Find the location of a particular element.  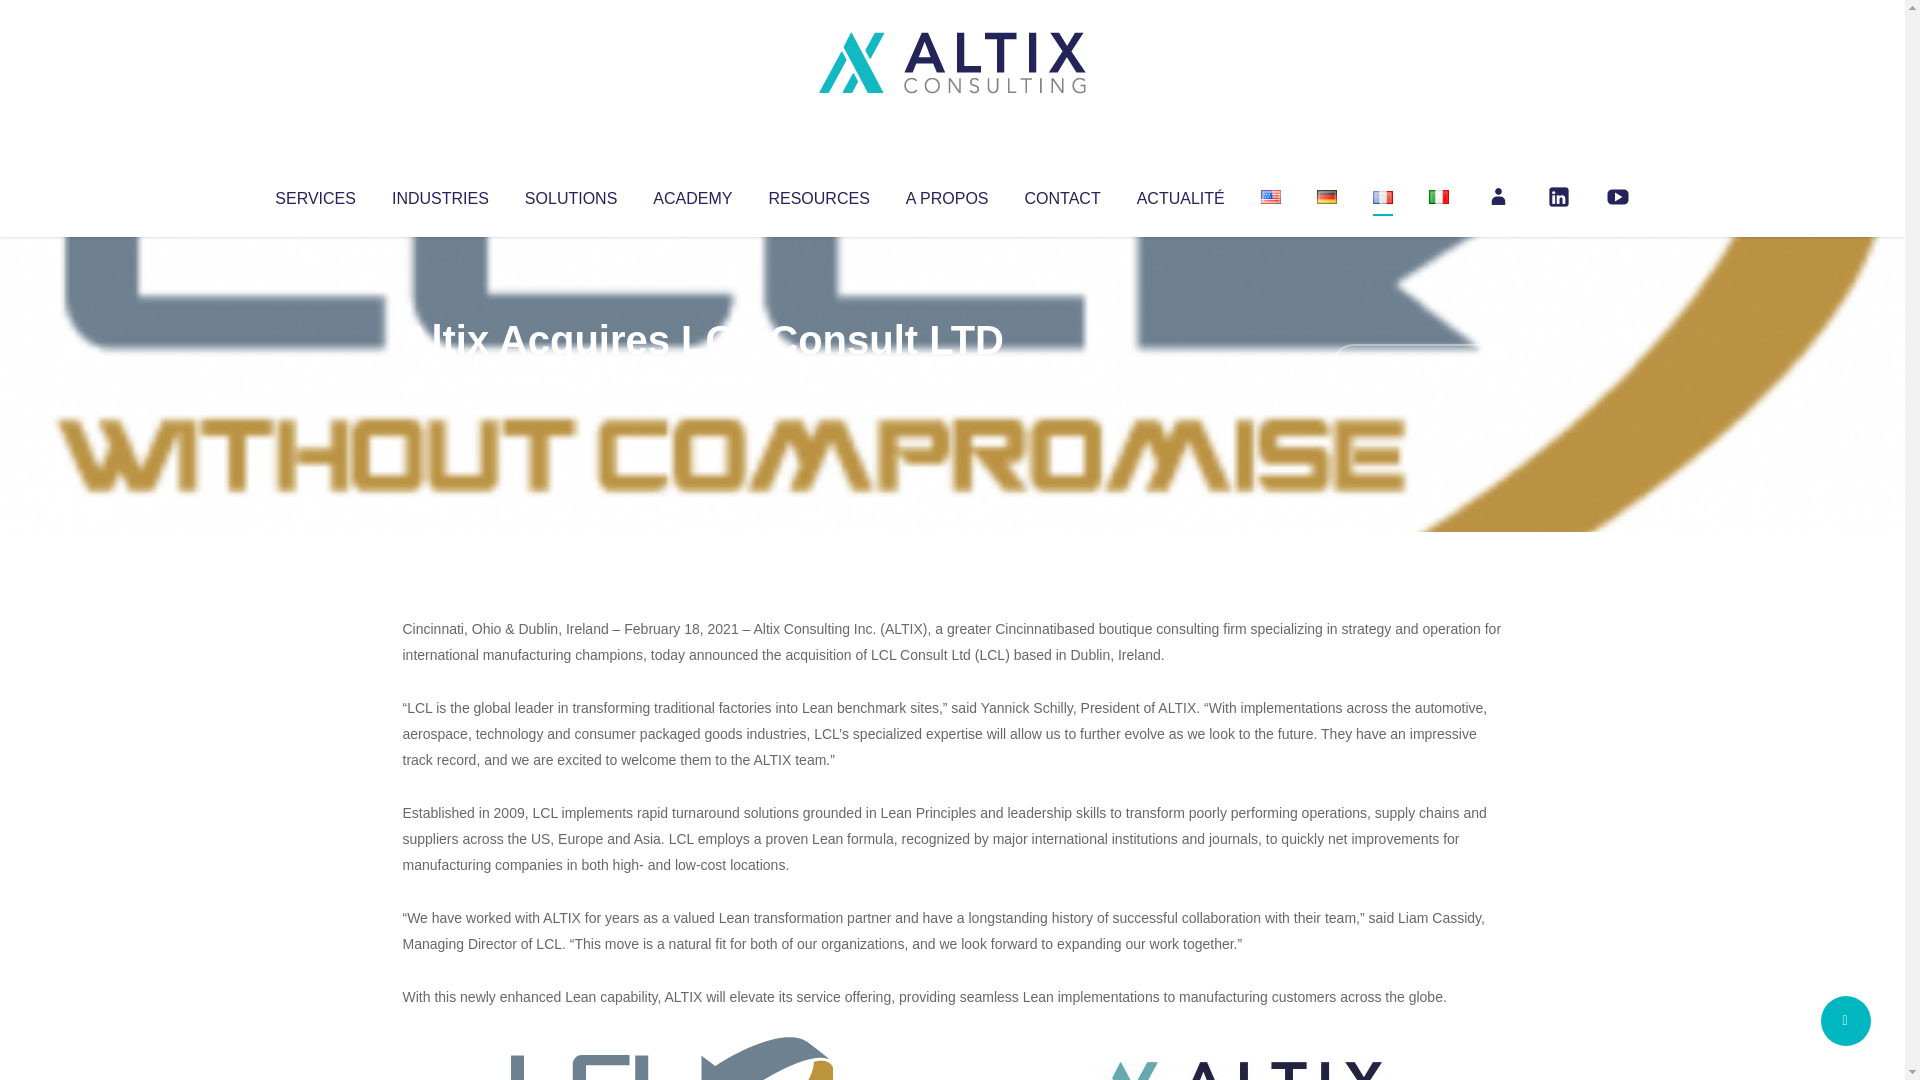

No Comments is located at coordinates (1416, 366).